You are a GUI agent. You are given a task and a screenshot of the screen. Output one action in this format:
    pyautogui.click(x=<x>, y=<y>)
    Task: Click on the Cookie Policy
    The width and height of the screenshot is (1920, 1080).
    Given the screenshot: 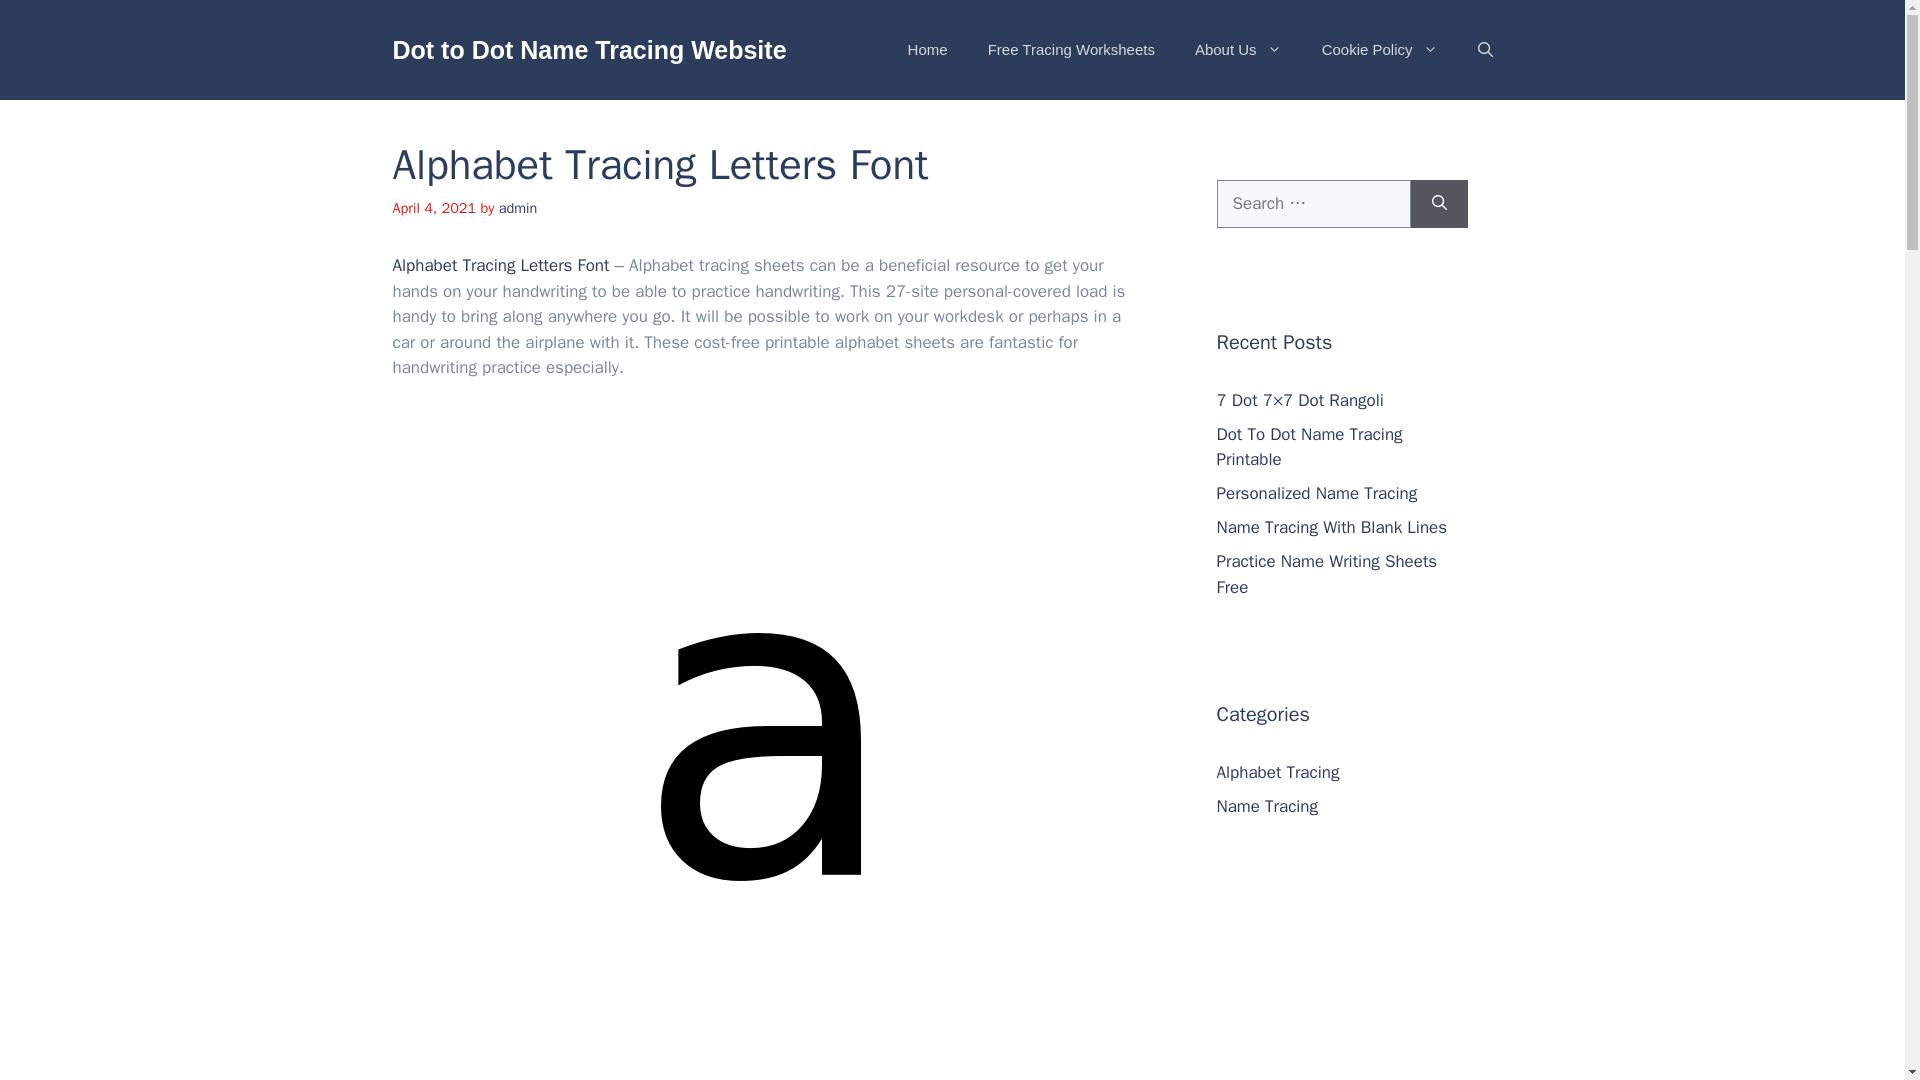 What is the action you would take?
    pyautogui.click(x=1379, y=50)
    